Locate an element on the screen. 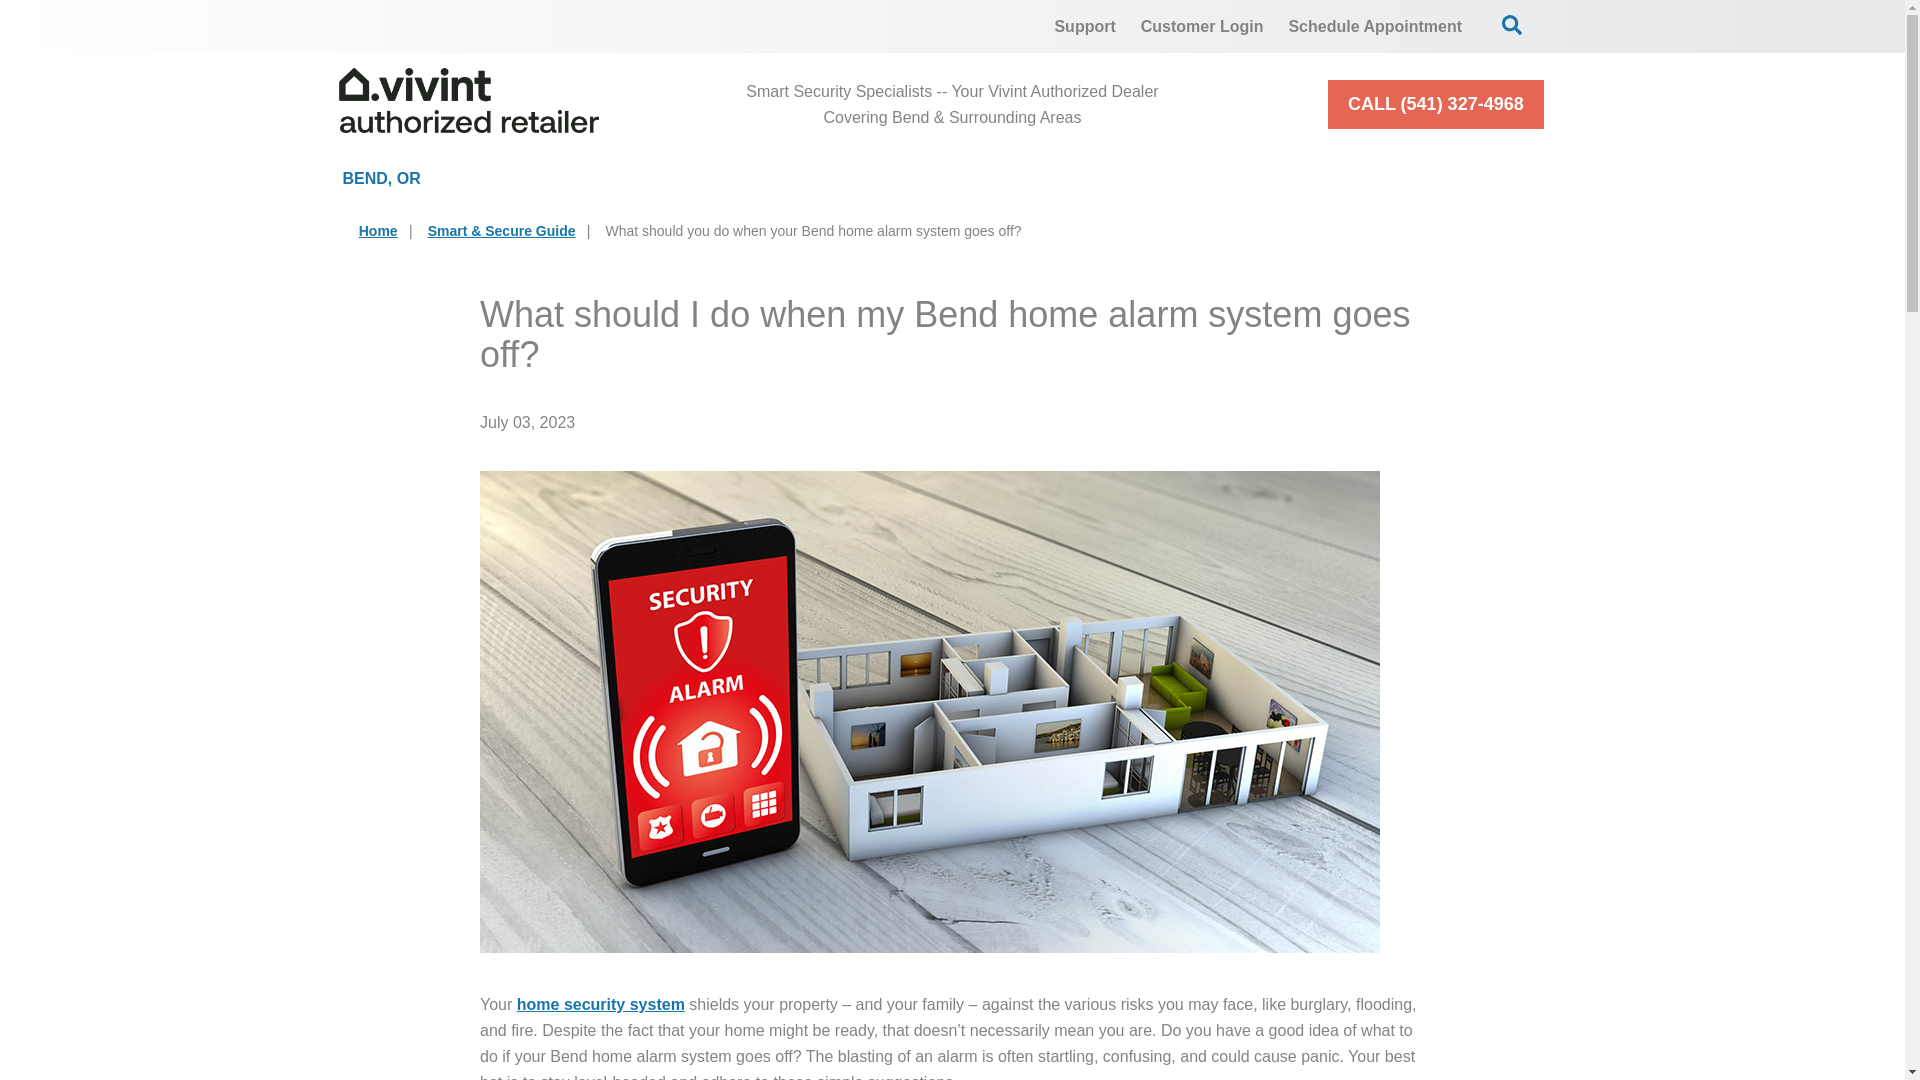  Open Search is located at coordinates (1512, 24).